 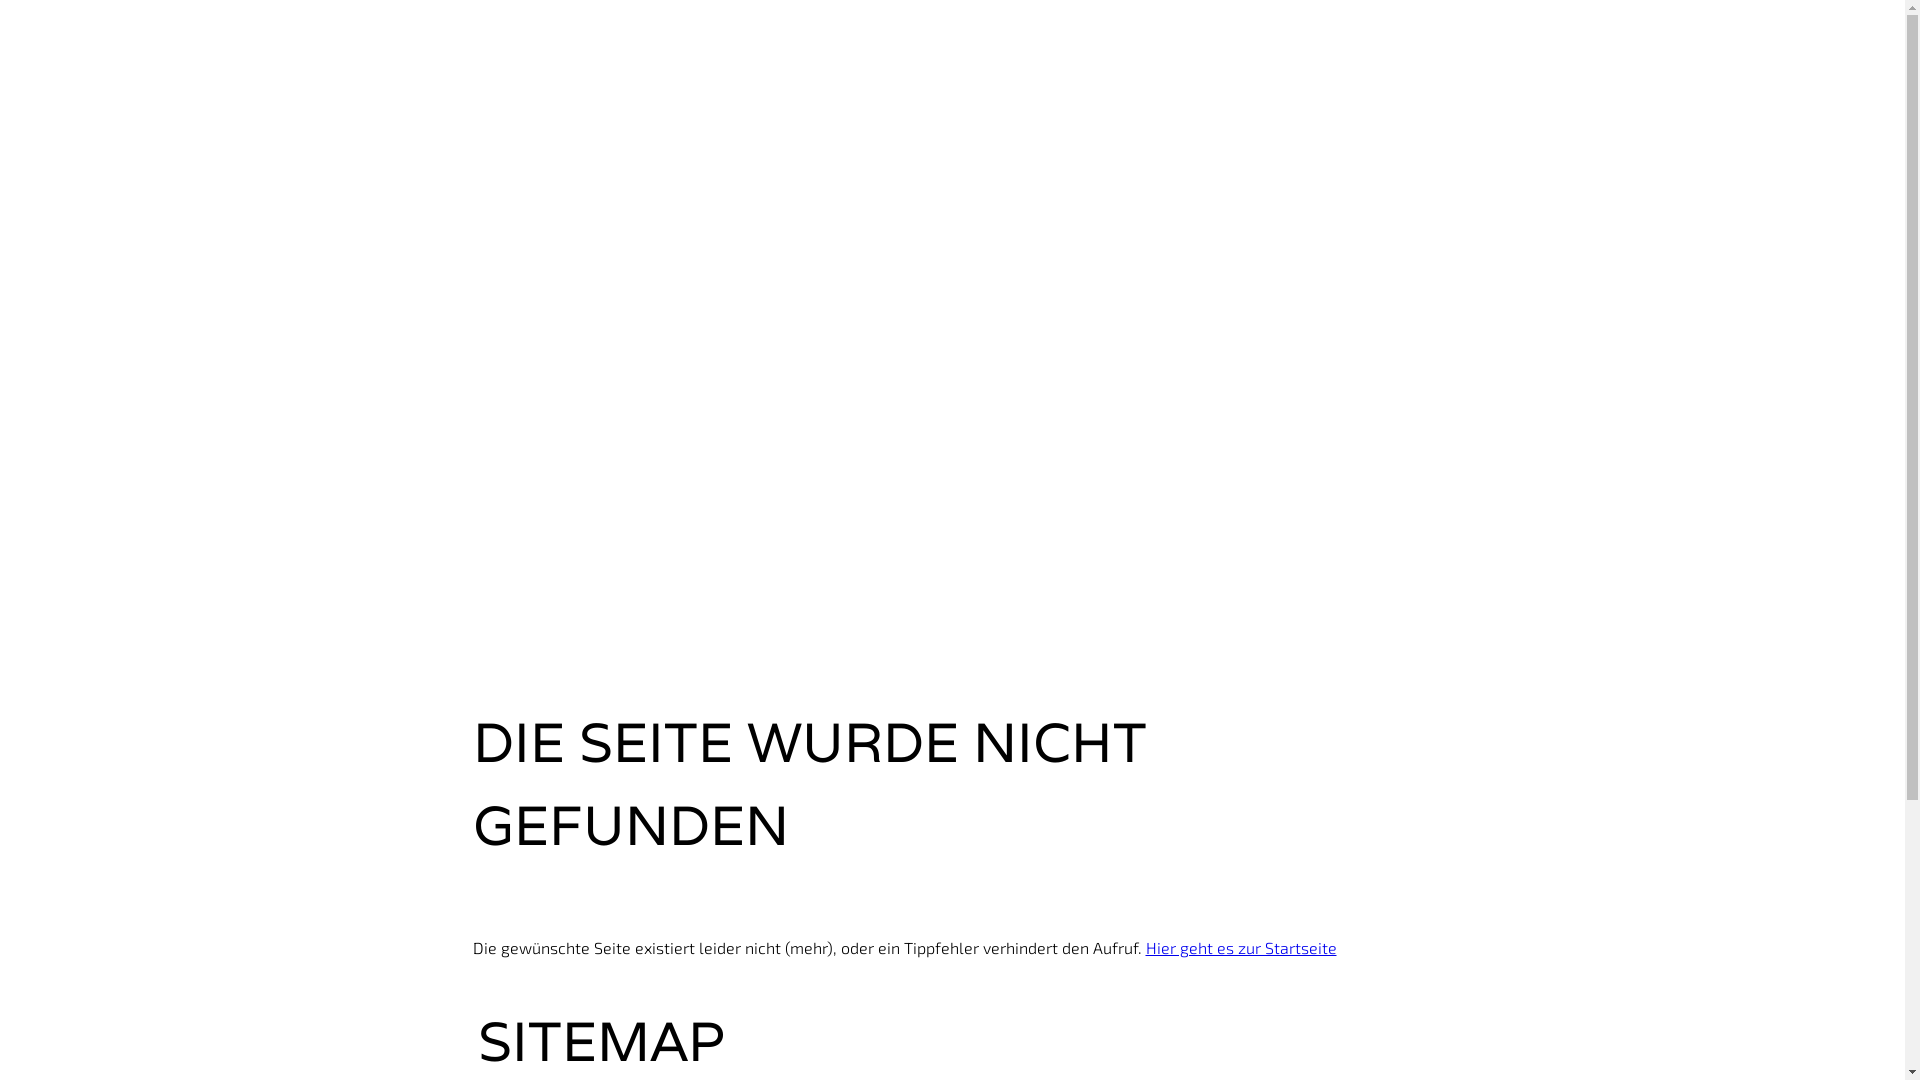 What do you see at coordinates (1242, 948) in the screenshot?
I see `Hier geht es zur Startseite` at bounding box center [1242, 948].